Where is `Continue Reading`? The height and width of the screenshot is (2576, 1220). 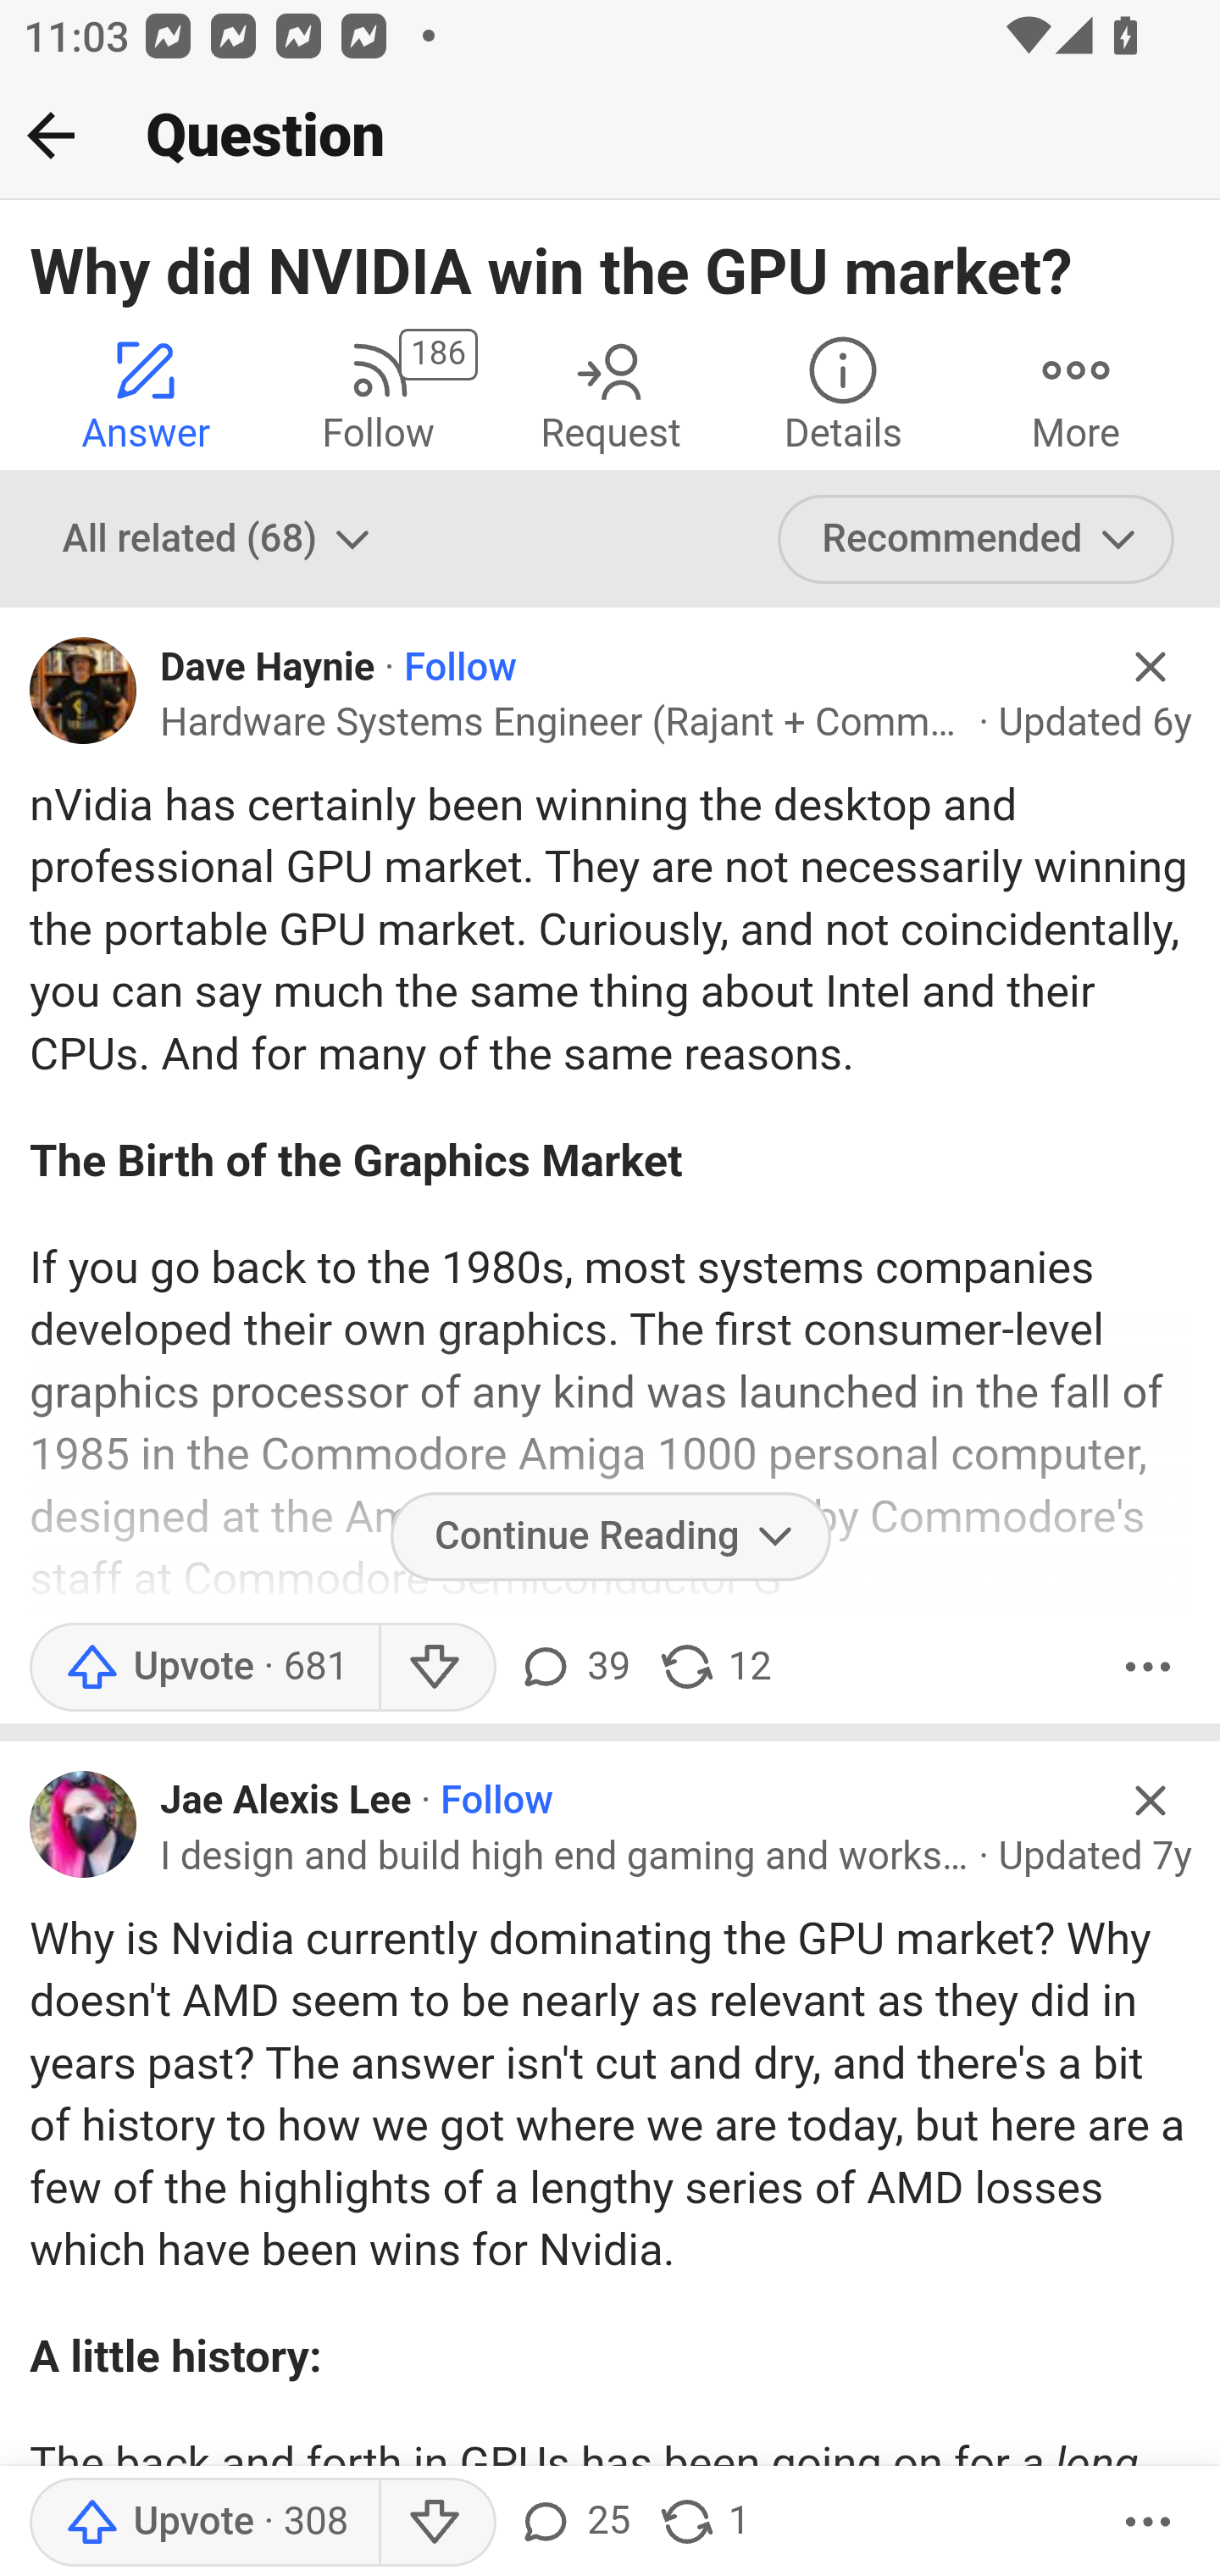 Continue Reading is located at coordinates (610, 1535).